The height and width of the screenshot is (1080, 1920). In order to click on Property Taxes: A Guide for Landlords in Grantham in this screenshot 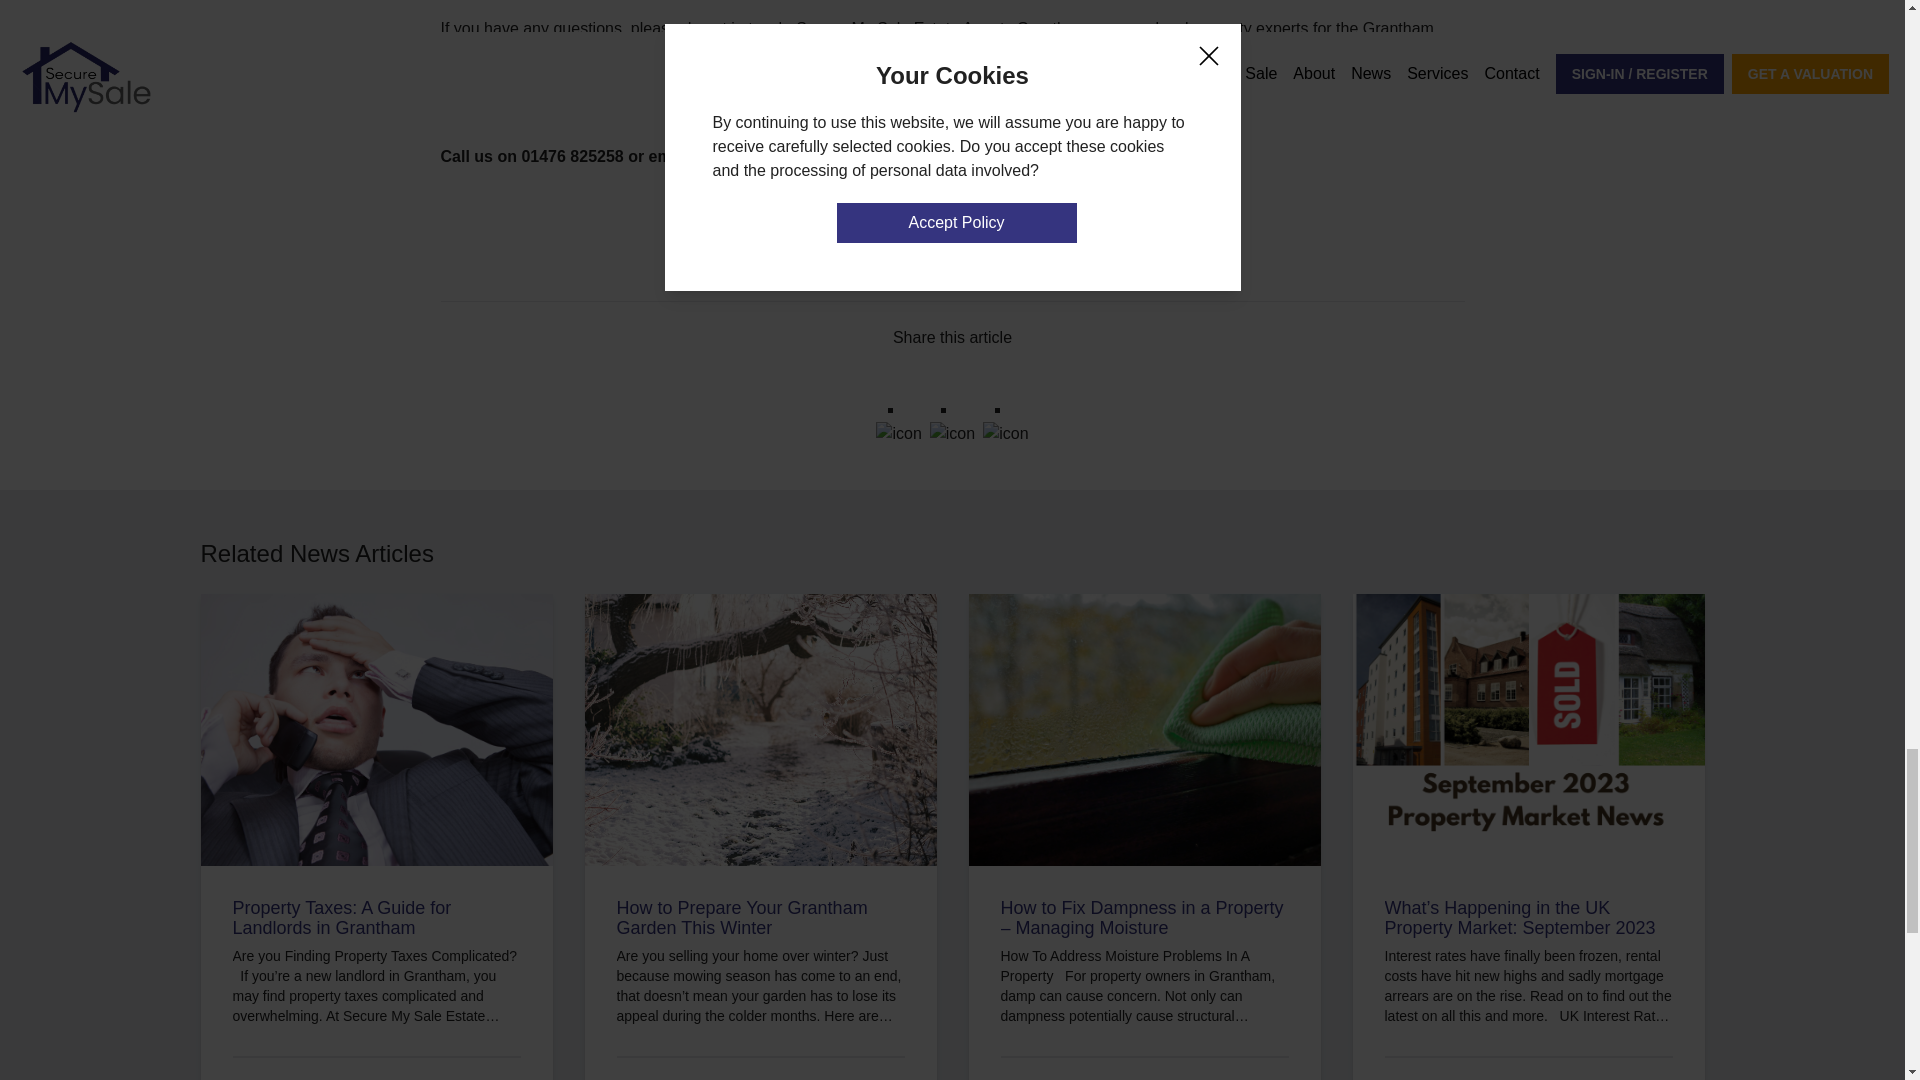, I will do `click(376, 918)`.